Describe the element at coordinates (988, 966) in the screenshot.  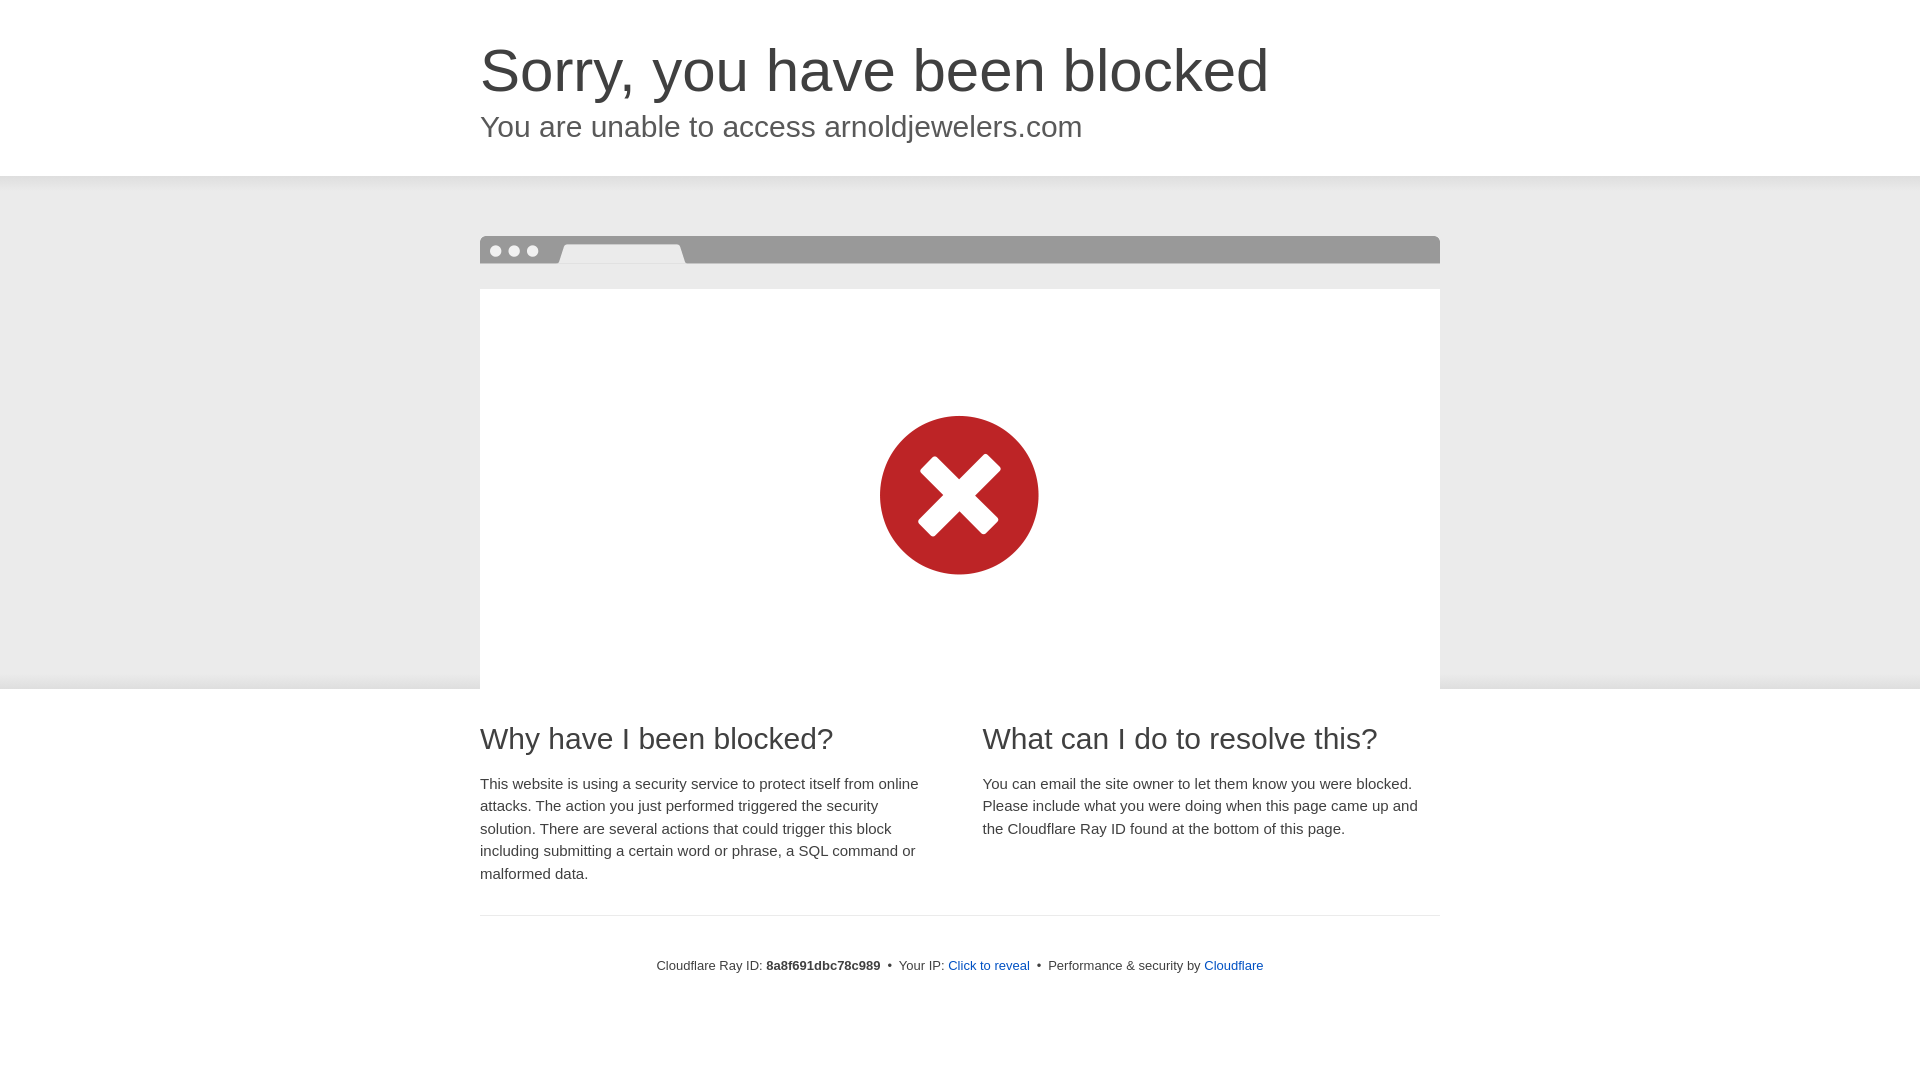
I see `Click to reveal` at that location.